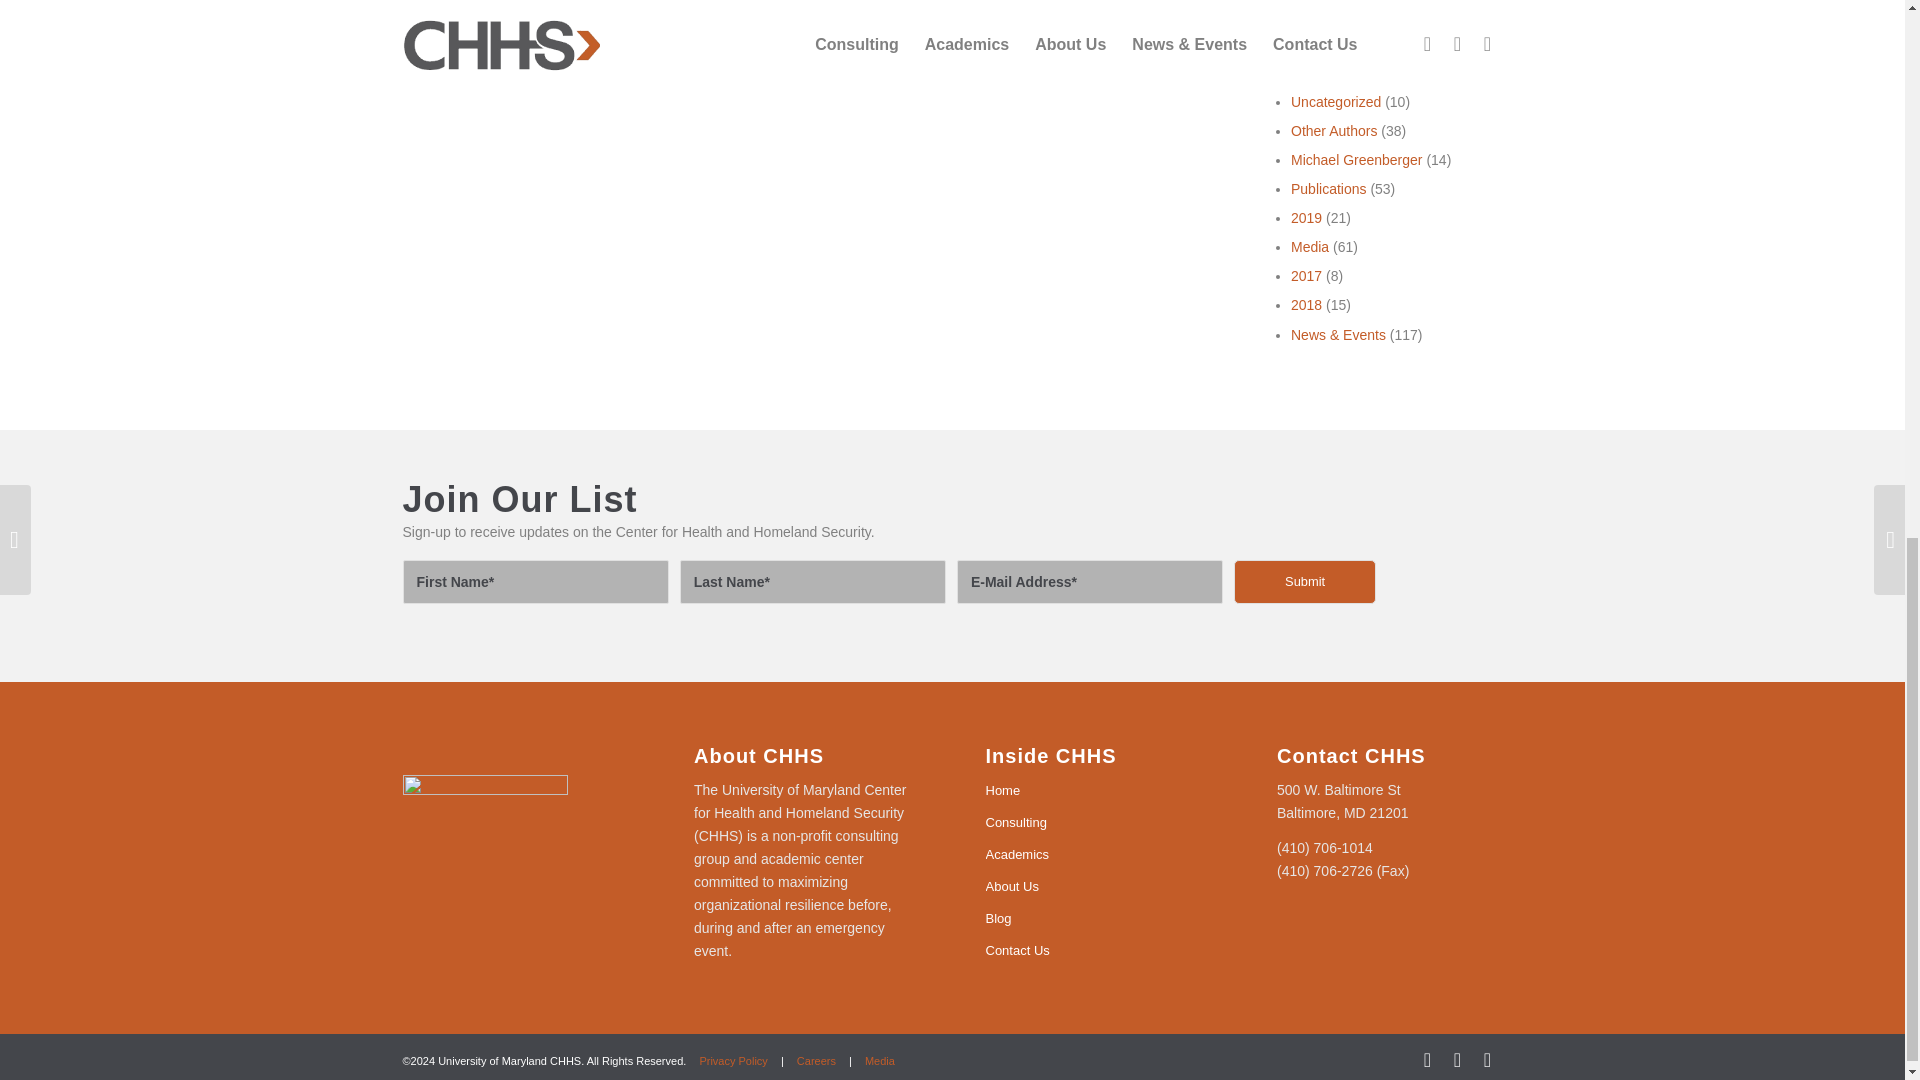 The width and height of the screenshot is (1920, 1080). Describe the element at coordinates (1456, 1060) in the screenshot. I see `Twitter` at that location.